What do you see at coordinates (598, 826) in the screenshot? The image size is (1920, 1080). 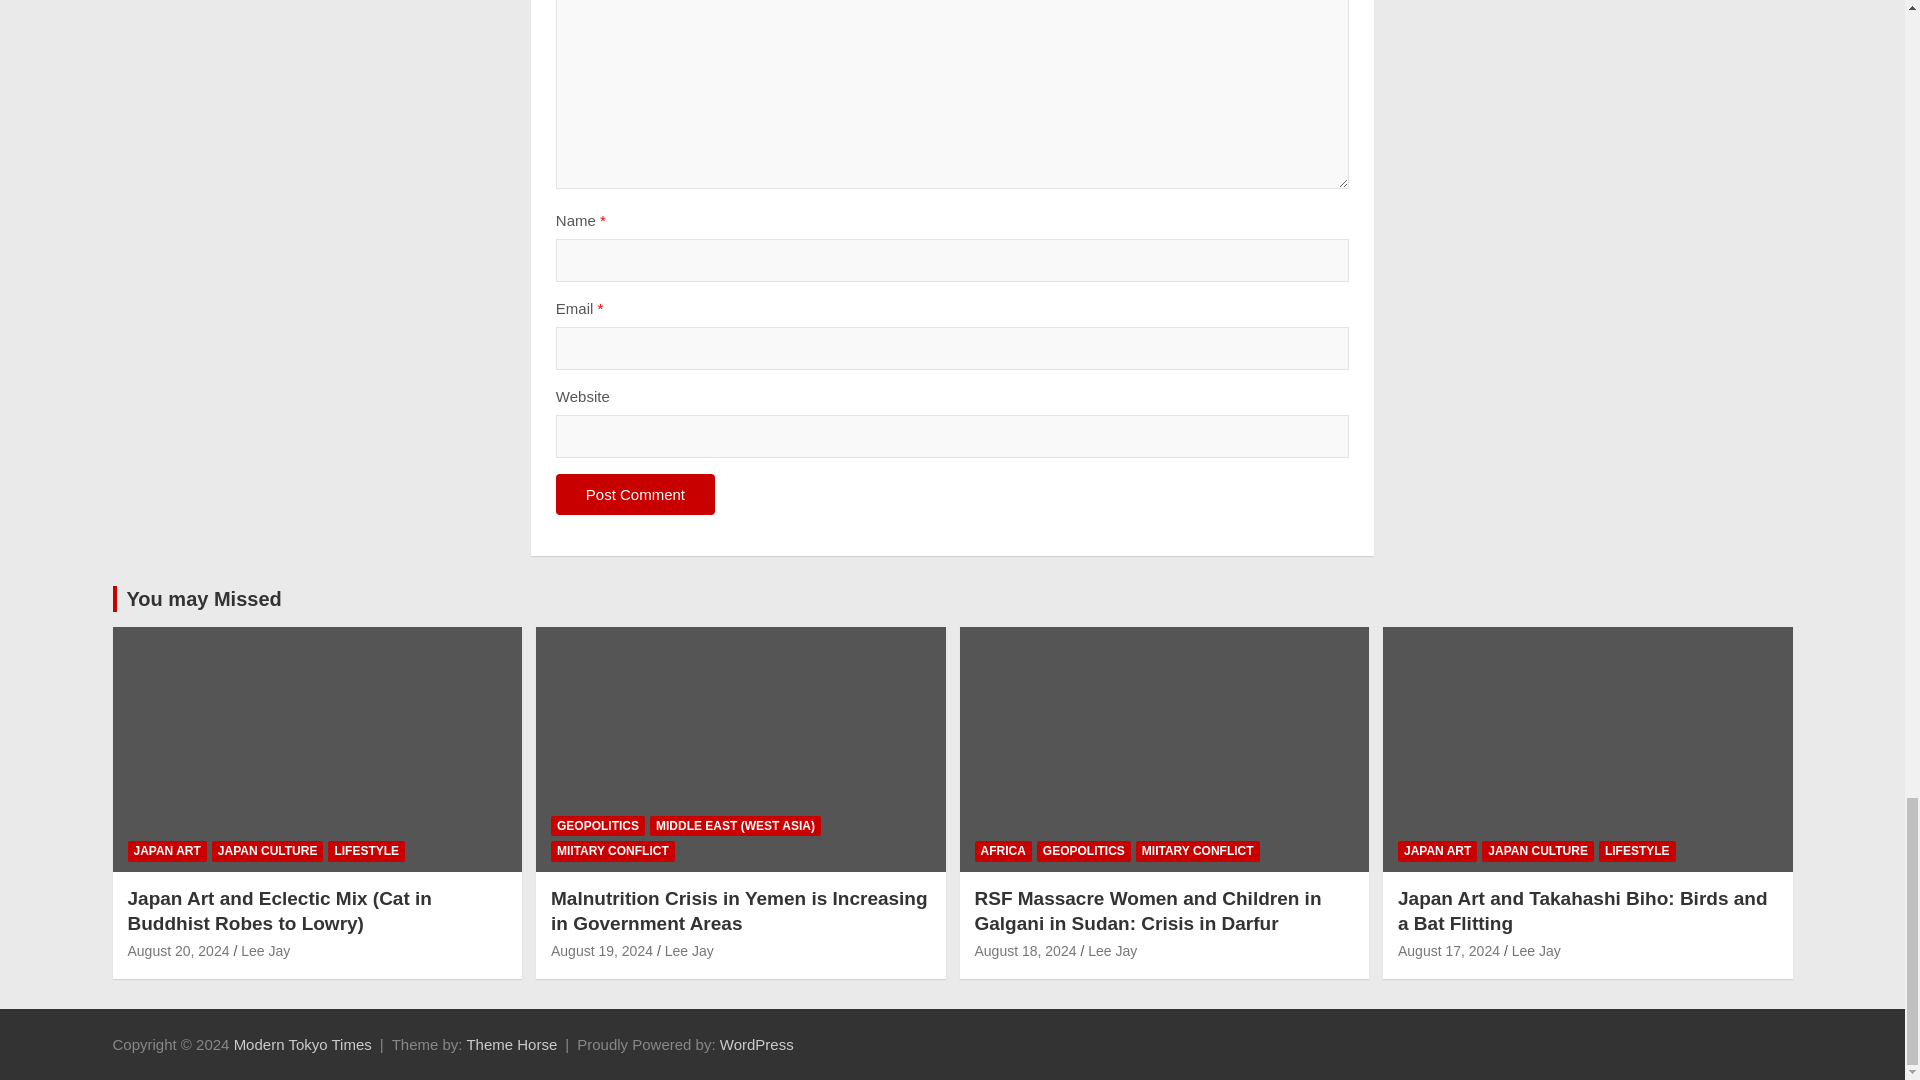 I see `GEOPOLITICS` at bounding box center [598, 826].